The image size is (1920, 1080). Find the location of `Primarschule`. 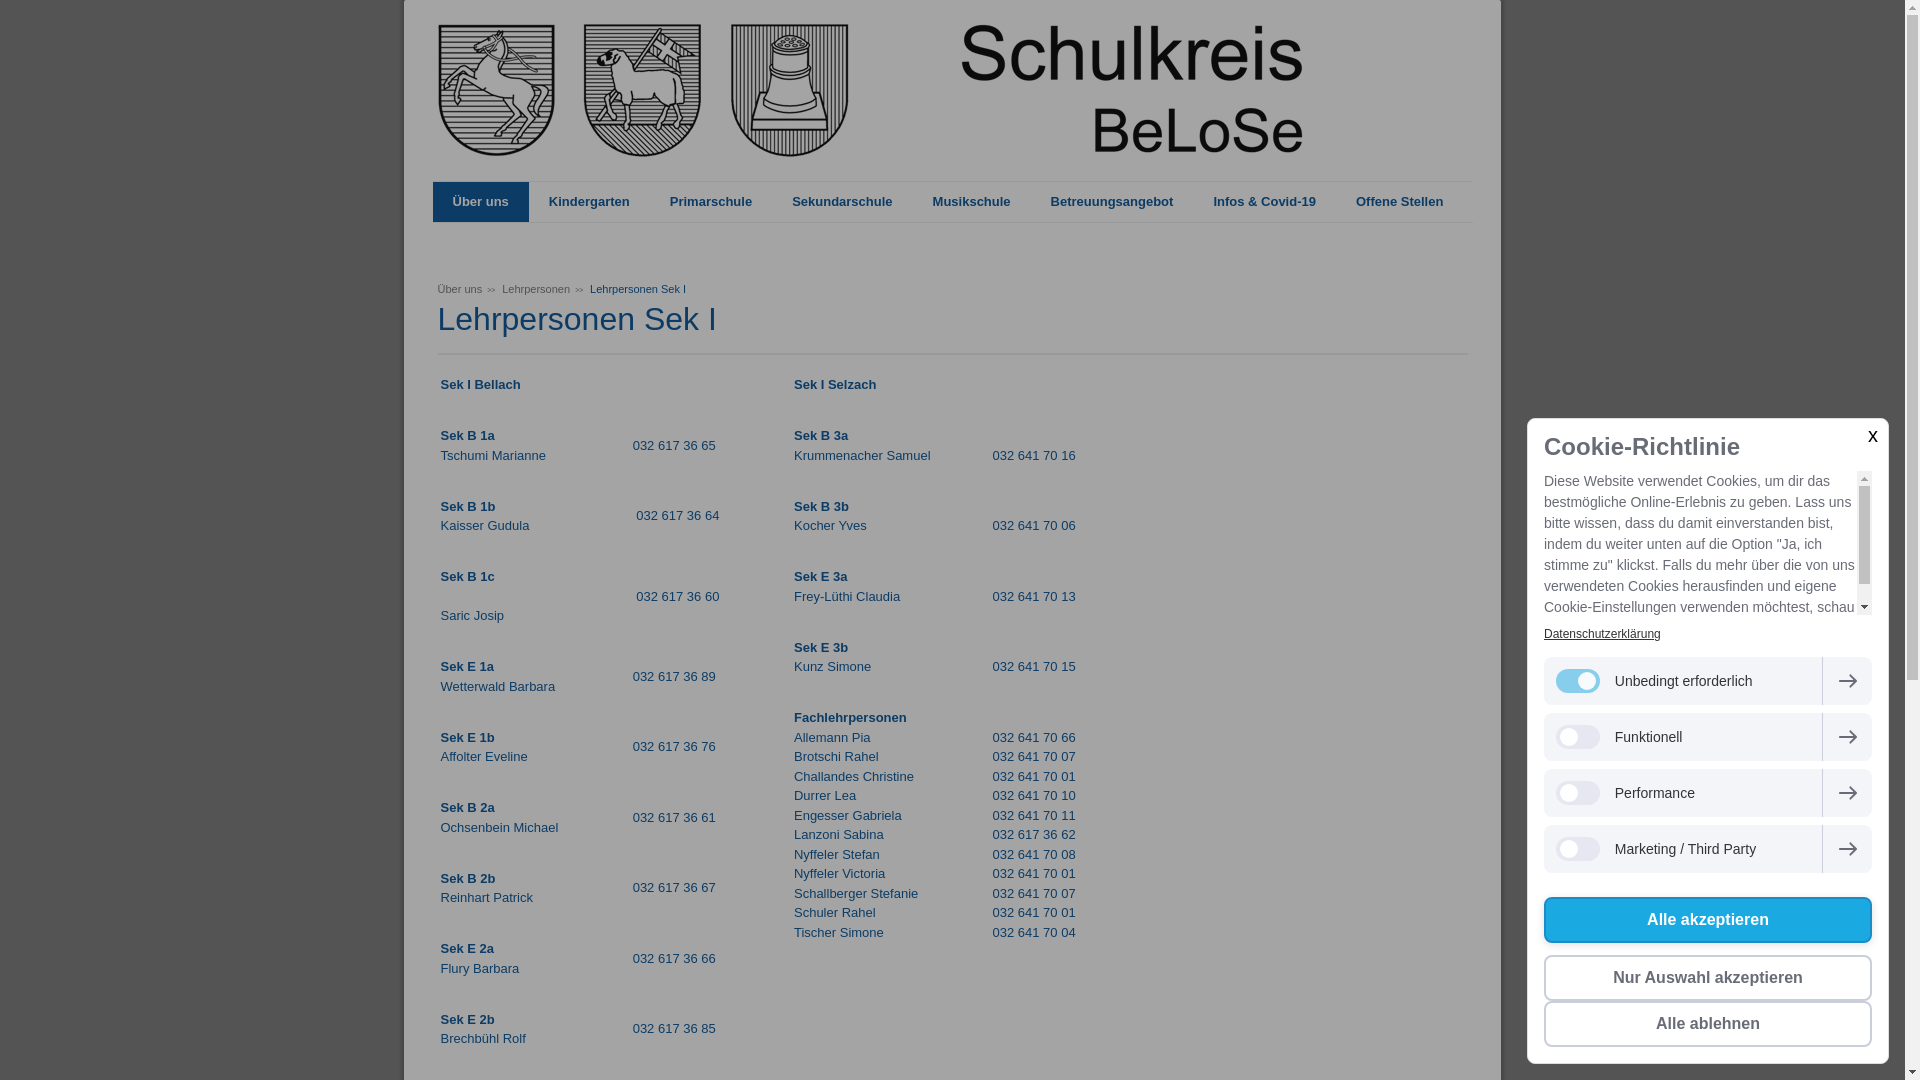

Primarschule is located at coordinates (711, 202).